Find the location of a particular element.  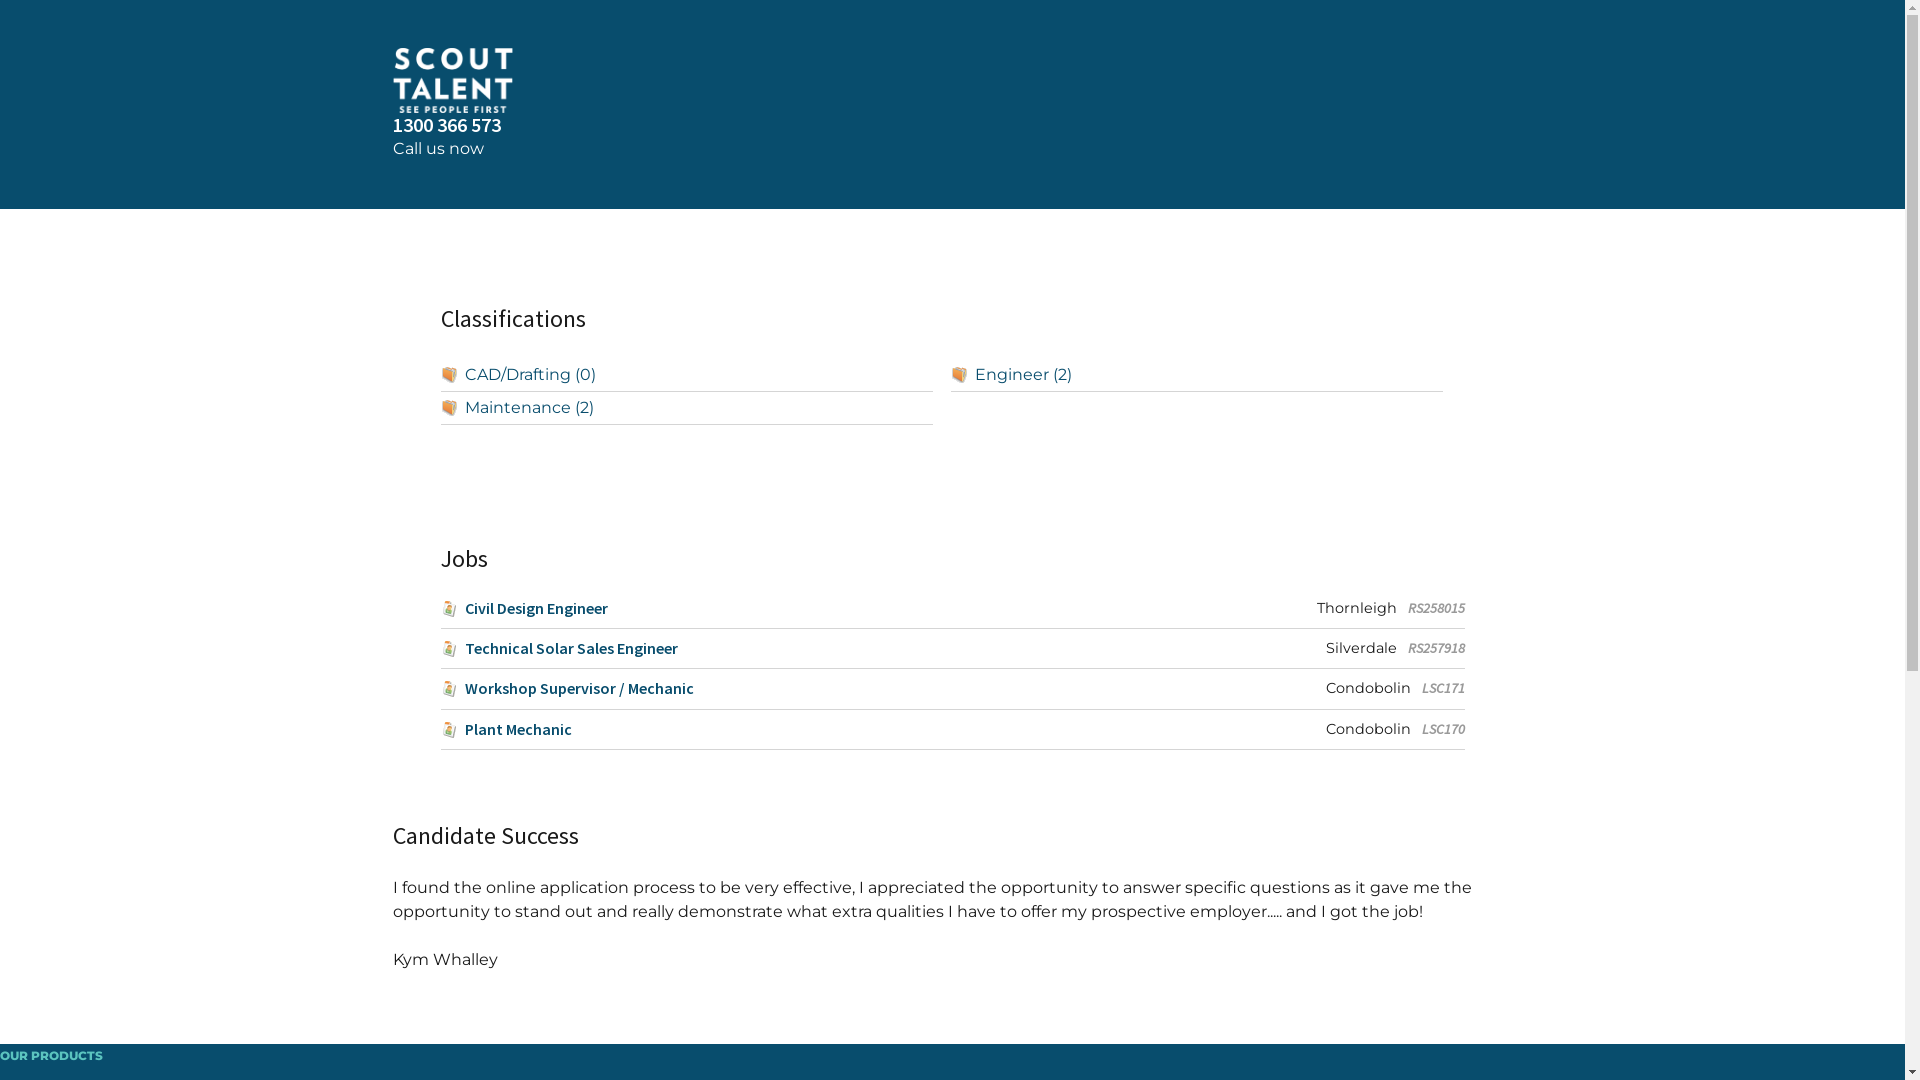

Engineer (2) is located at coordinates (1197, 376).